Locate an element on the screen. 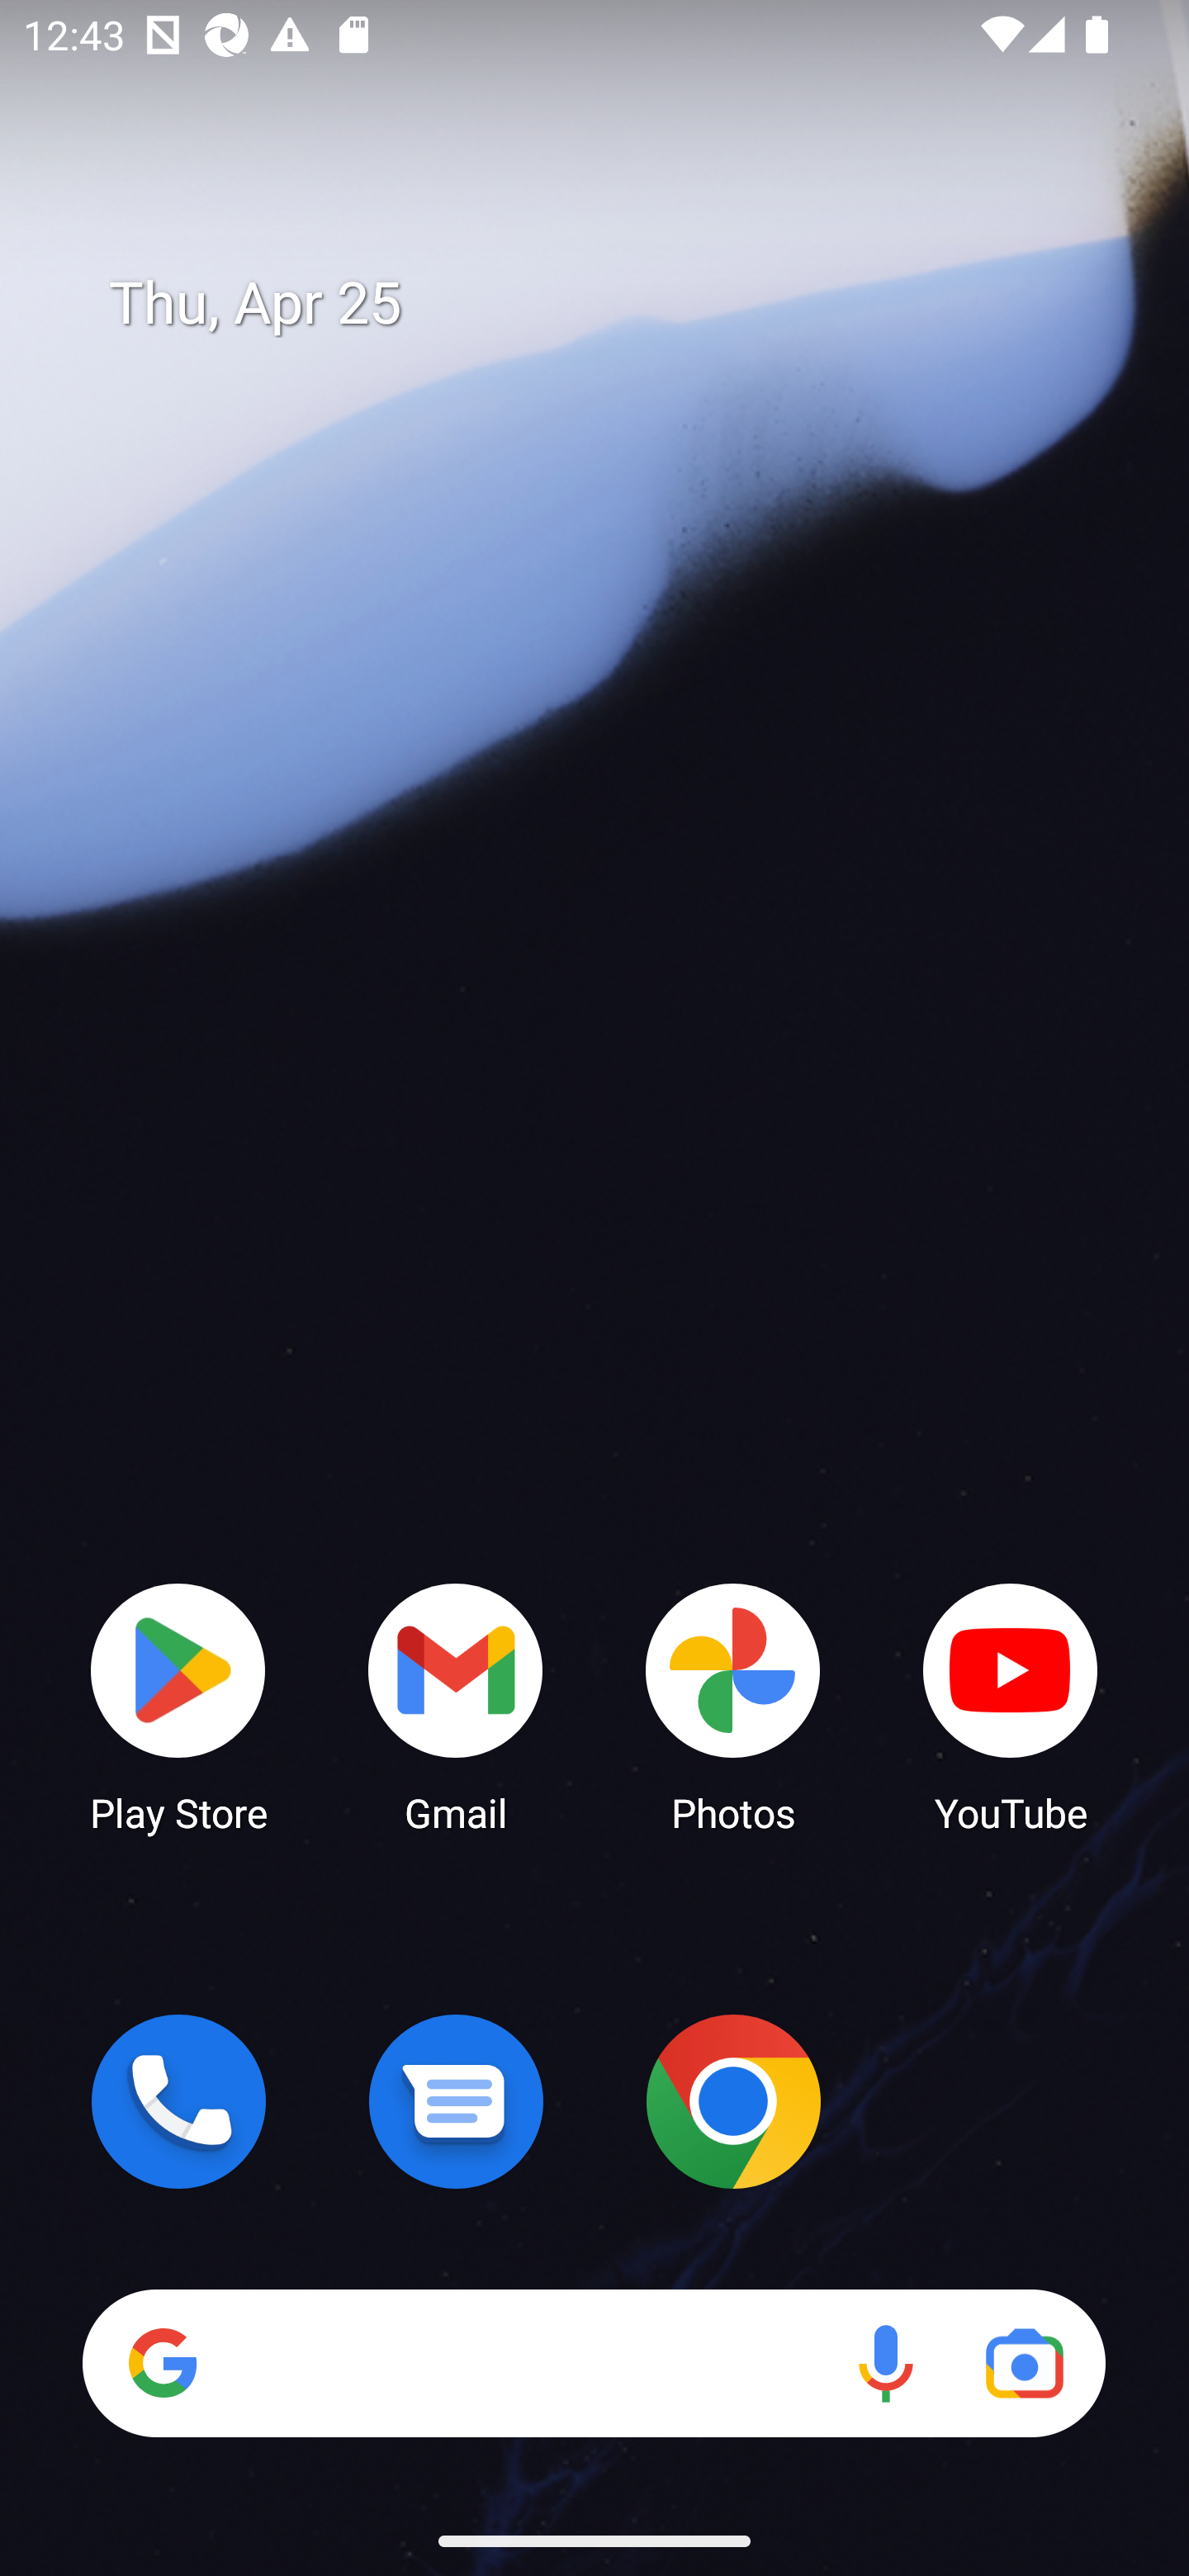 This screenshot has width=1189, height=2576. Photos is located at coordinates (733, 1706).